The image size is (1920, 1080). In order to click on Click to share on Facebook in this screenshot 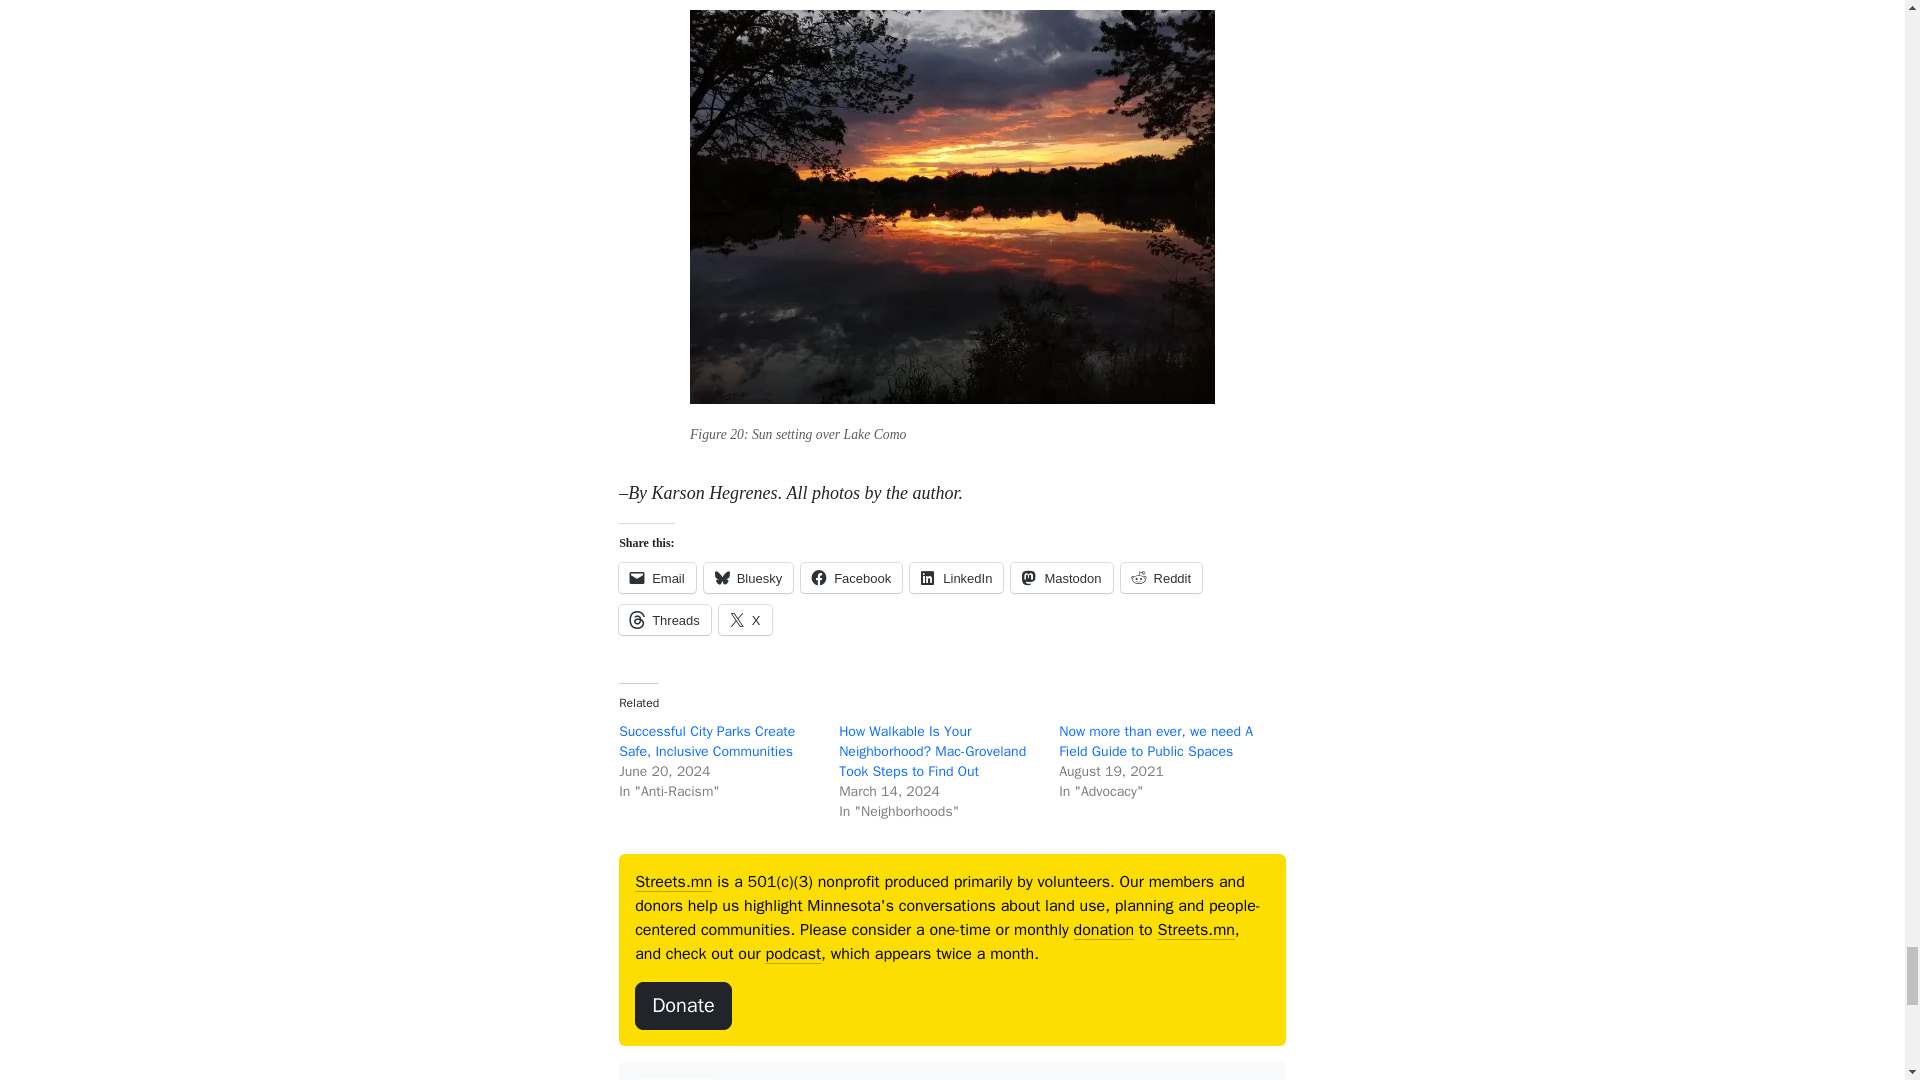, I will do `click(851, 577)`.